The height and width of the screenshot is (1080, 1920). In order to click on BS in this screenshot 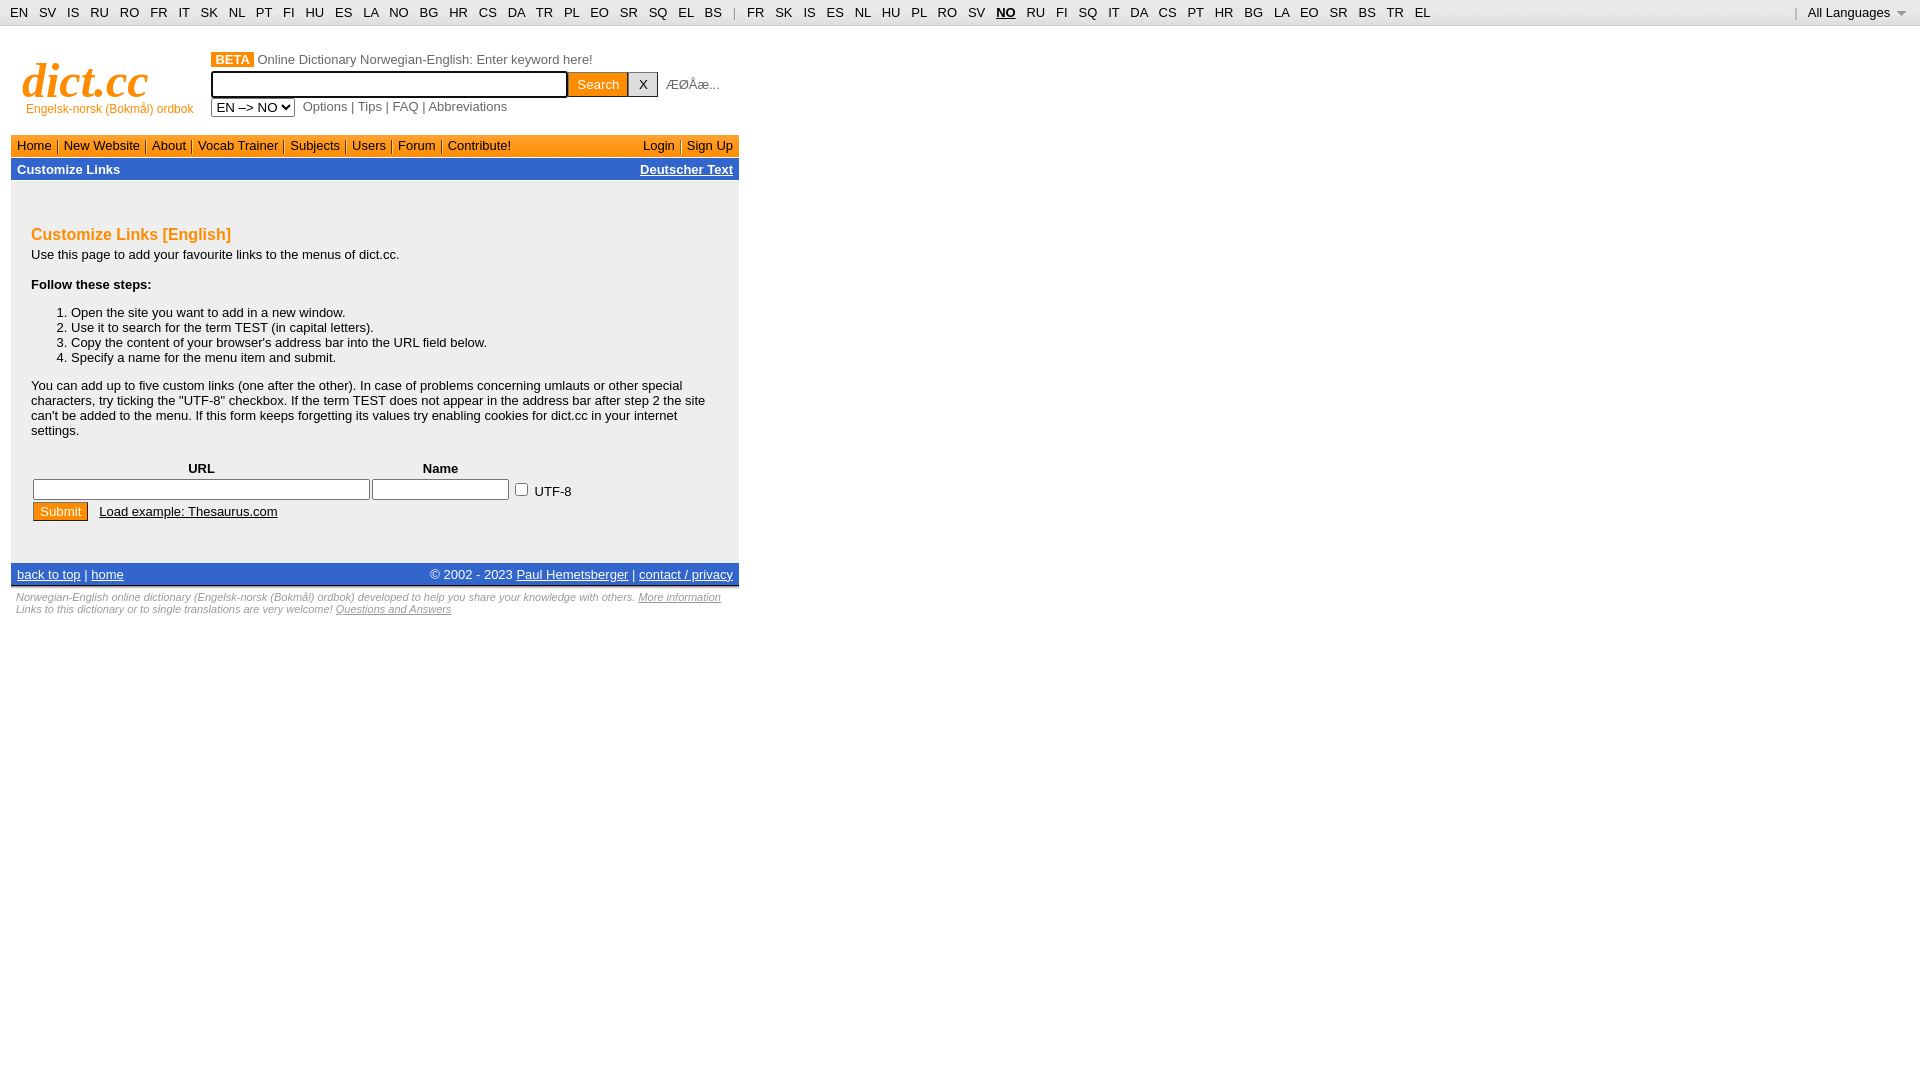, I will do `click(714, 12)`.